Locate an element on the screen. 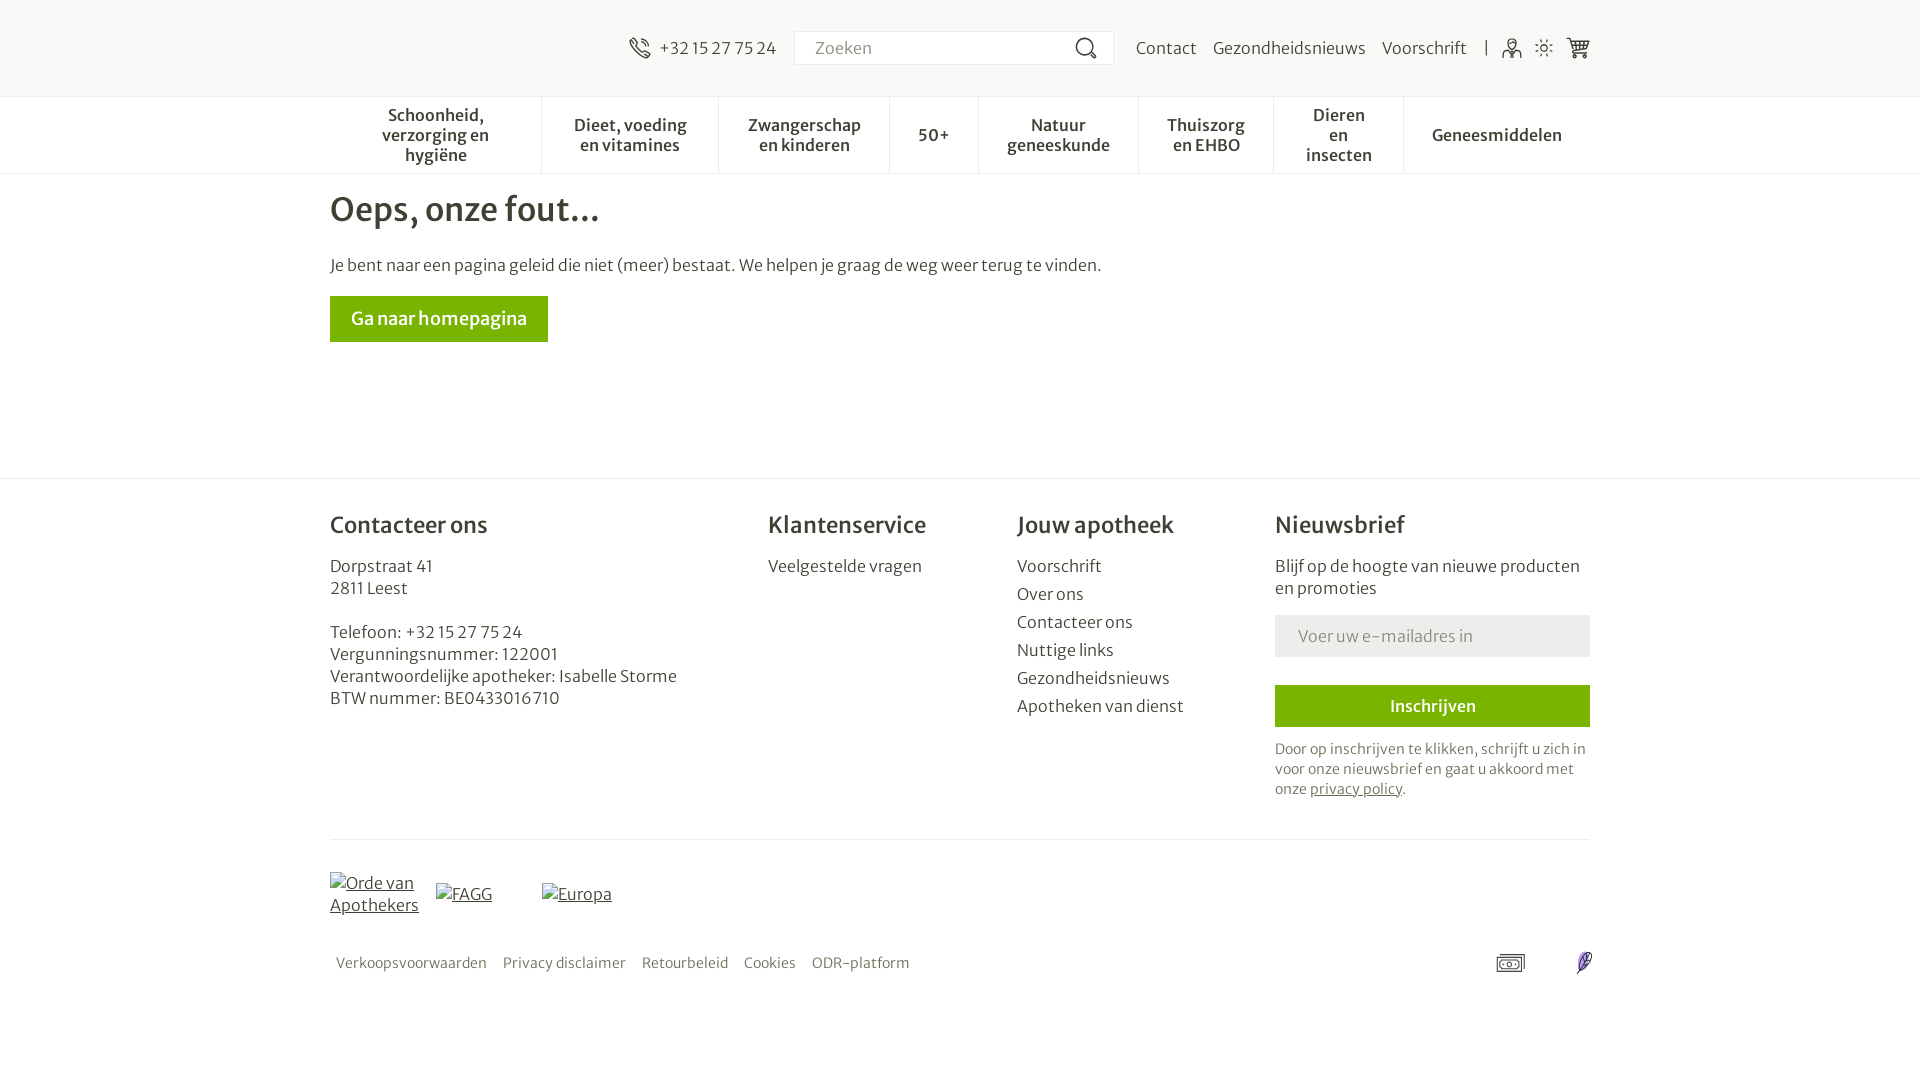 Image resolution: width=1920 pixels, height=1080 pixels. Over ons is located at coordinates (1138, 594).